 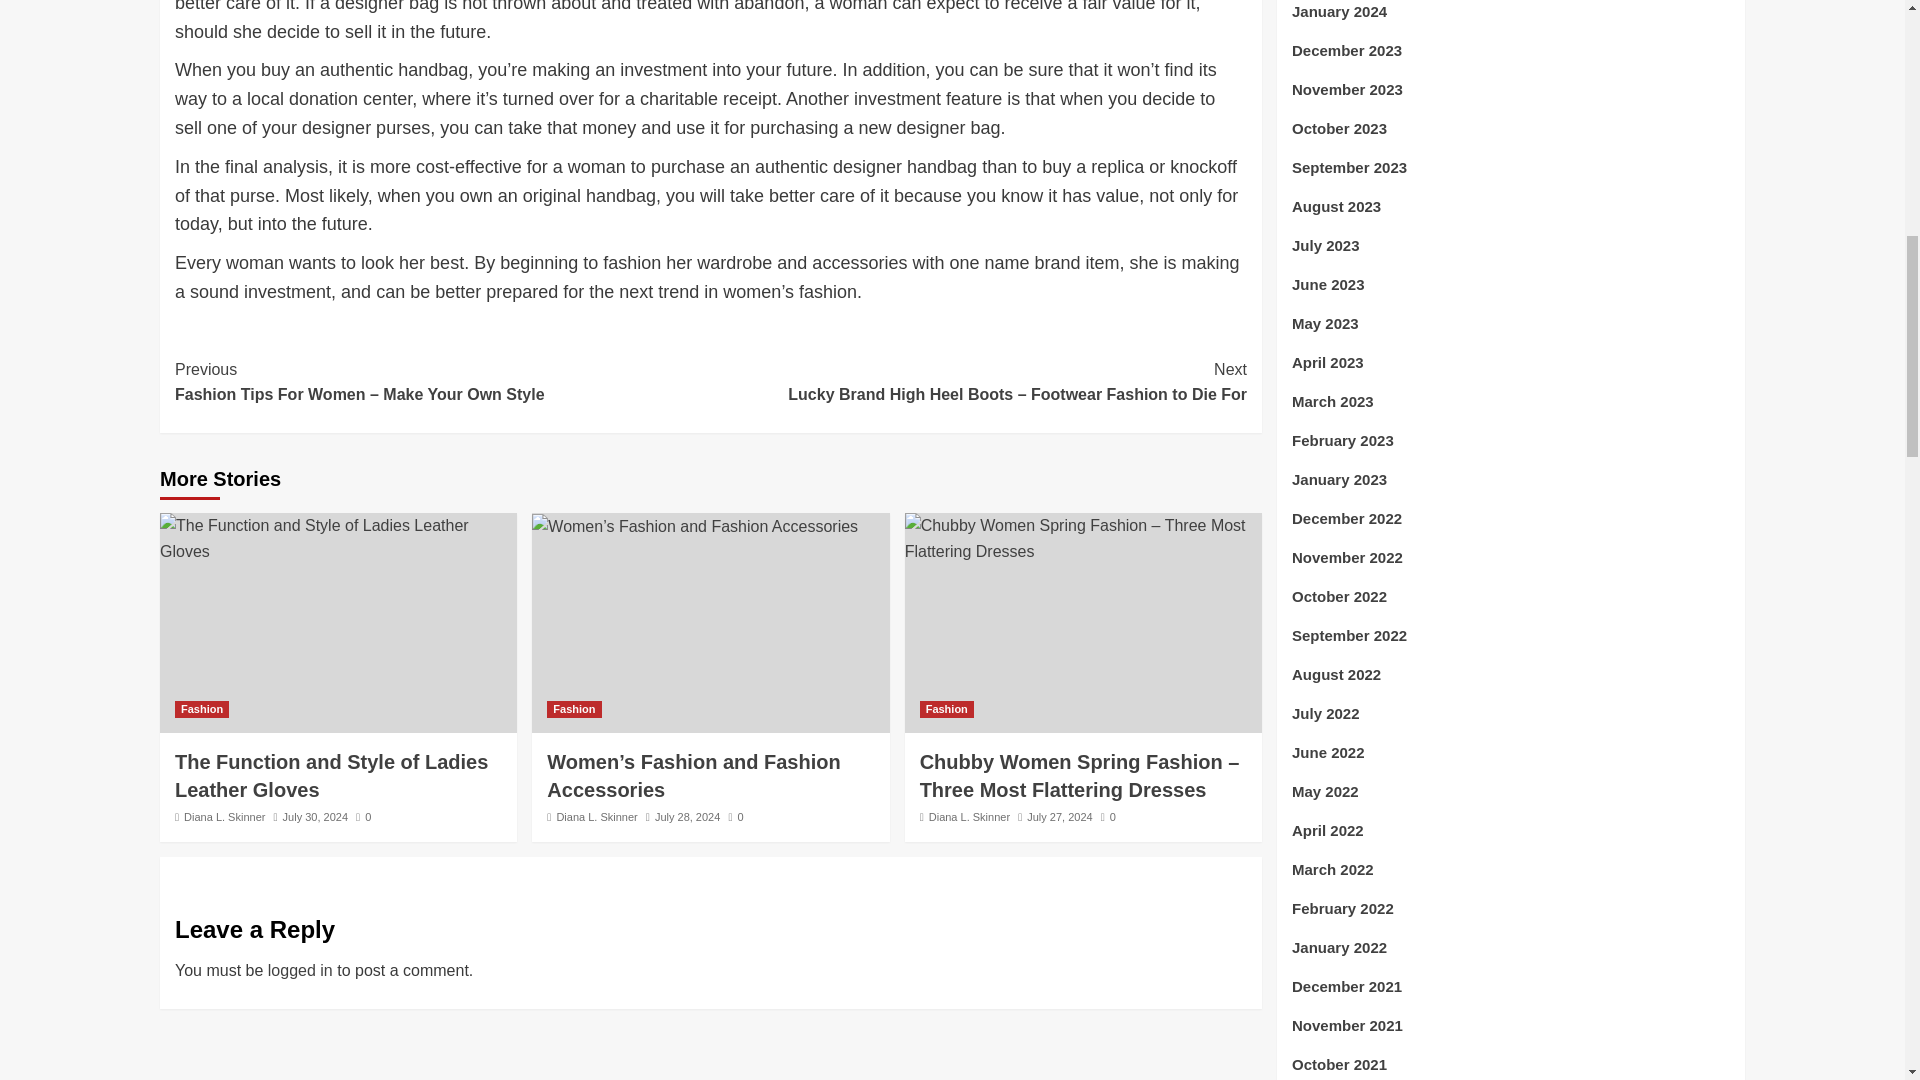 What do you see at coordinates (574, 709) in the screenshot?
I see `Fashion` at bounding box center [574, 709].